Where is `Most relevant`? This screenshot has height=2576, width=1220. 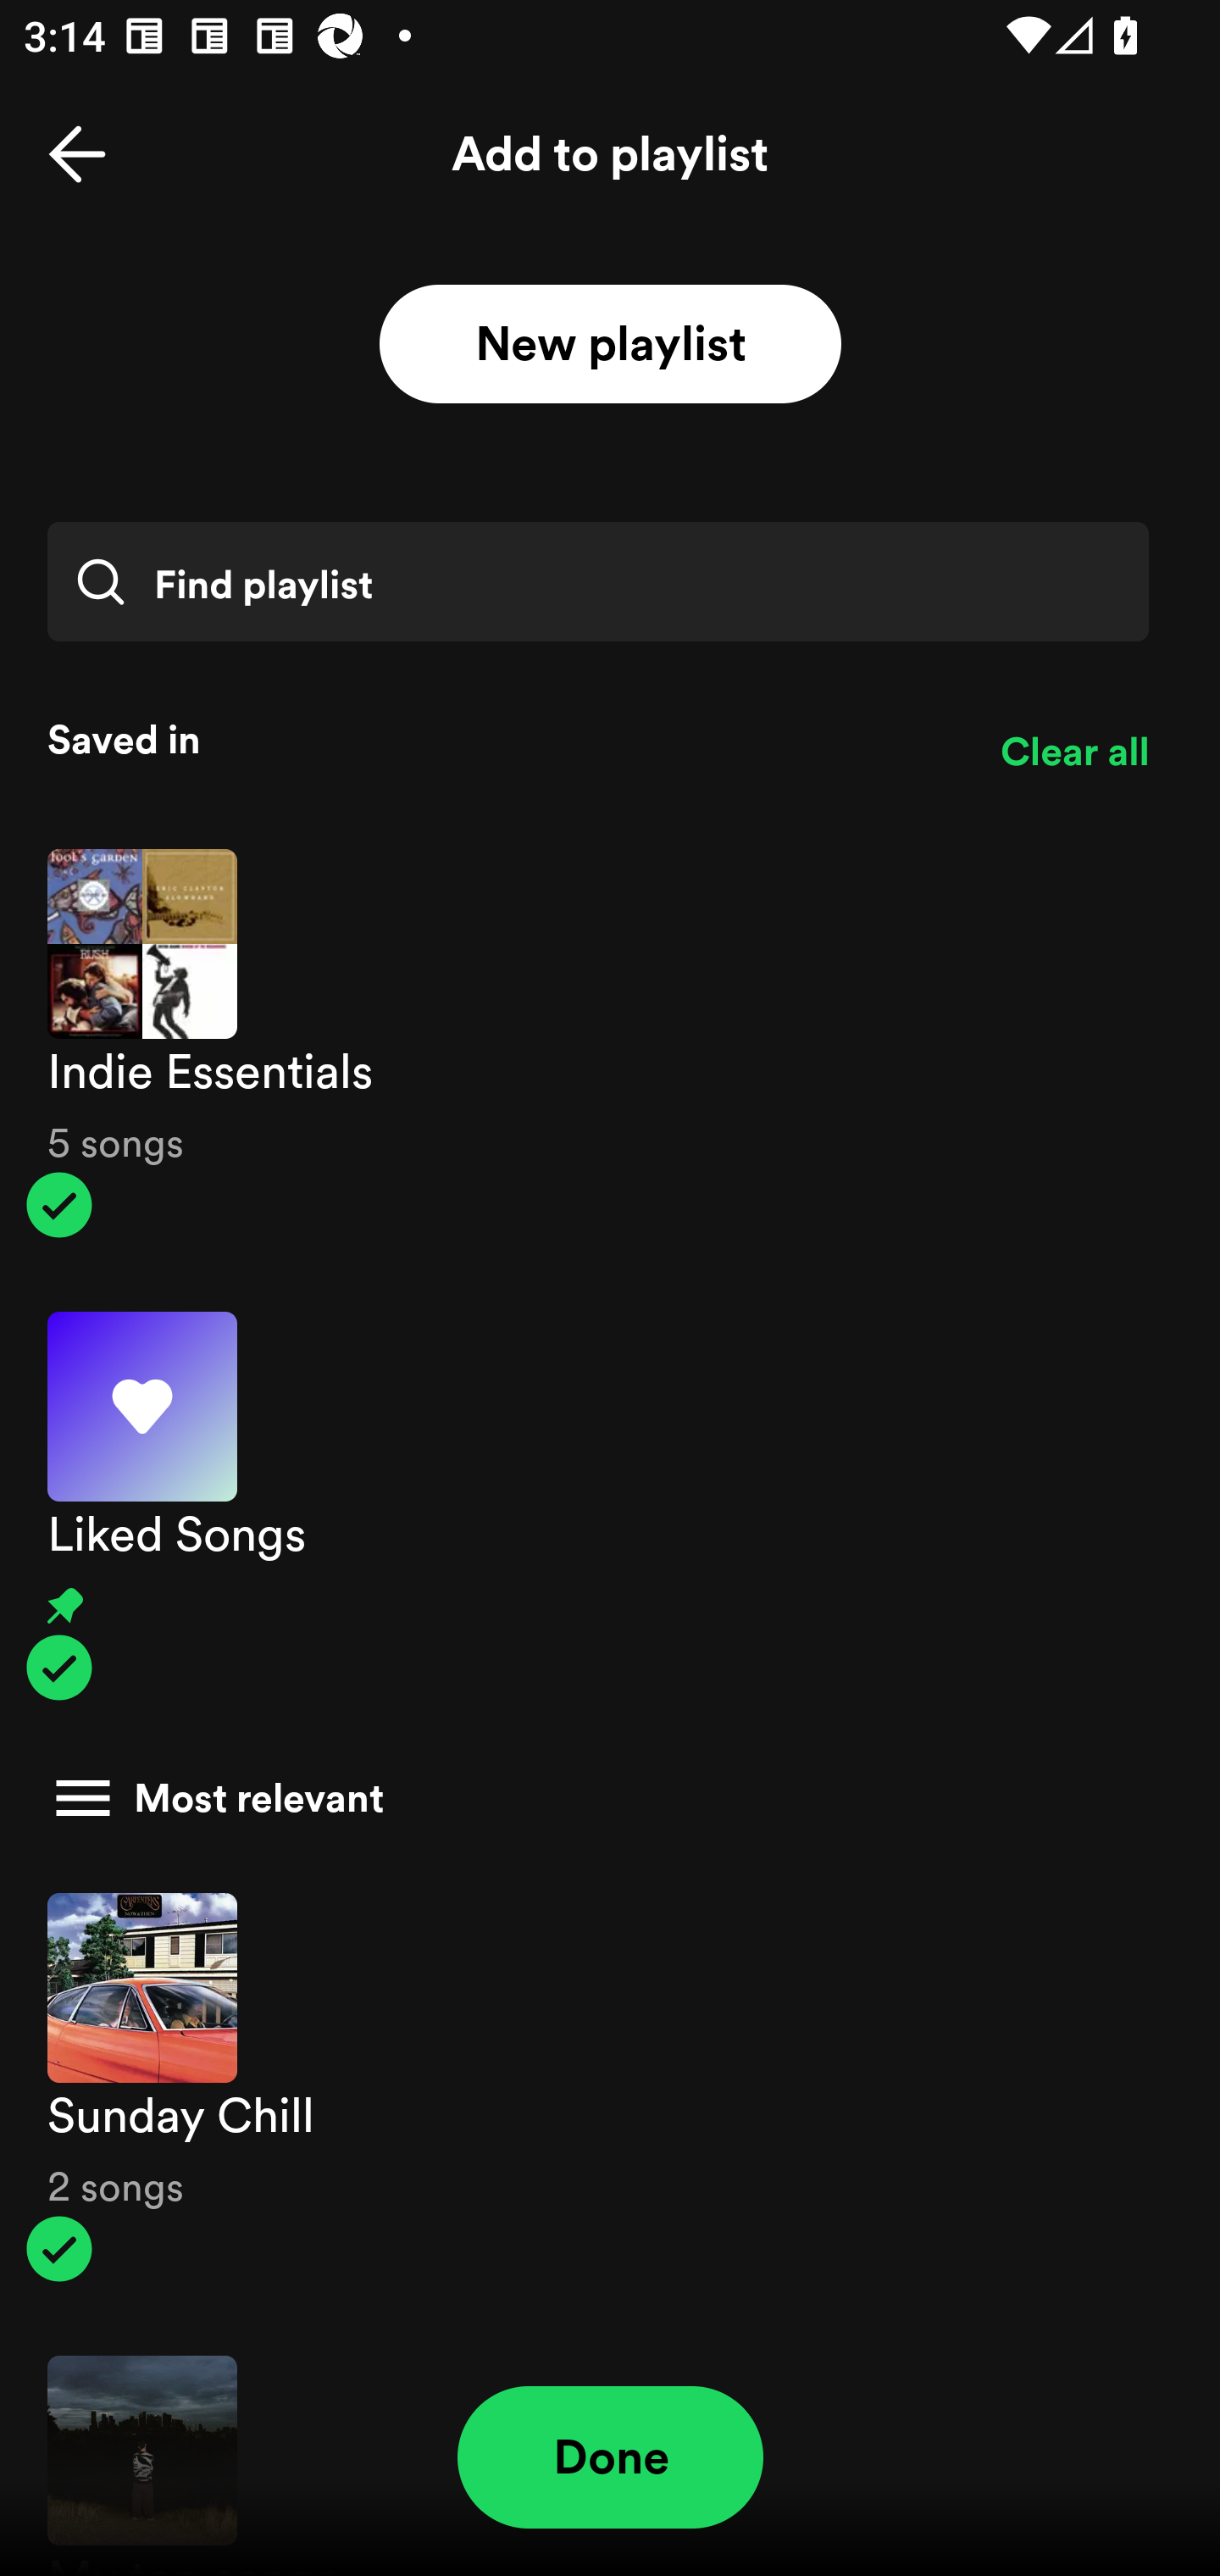
Most relevant is located at coordinates (598, 1798).